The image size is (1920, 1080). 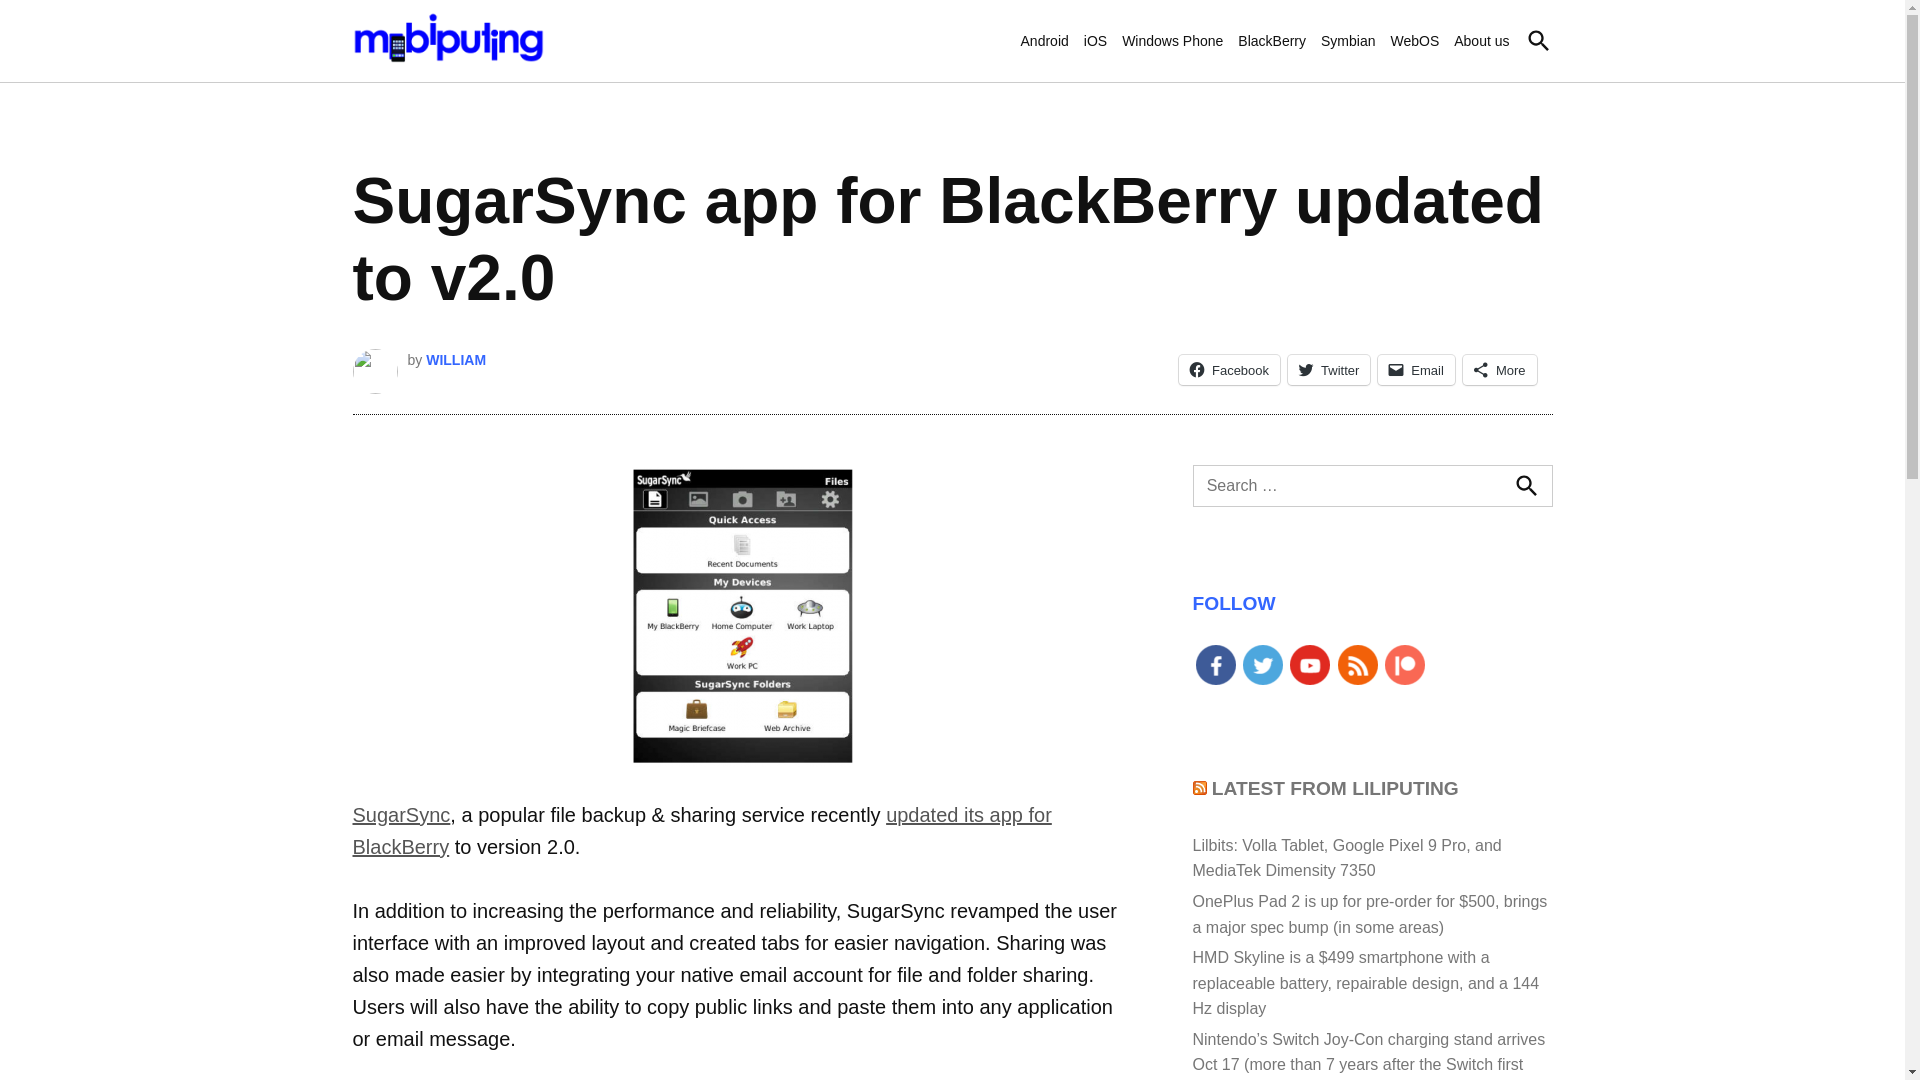 What do you see at coordinates (1416, 370) in the screenshot?
I see `Click to email a link to a friend` at bounding box center [1416, 370].